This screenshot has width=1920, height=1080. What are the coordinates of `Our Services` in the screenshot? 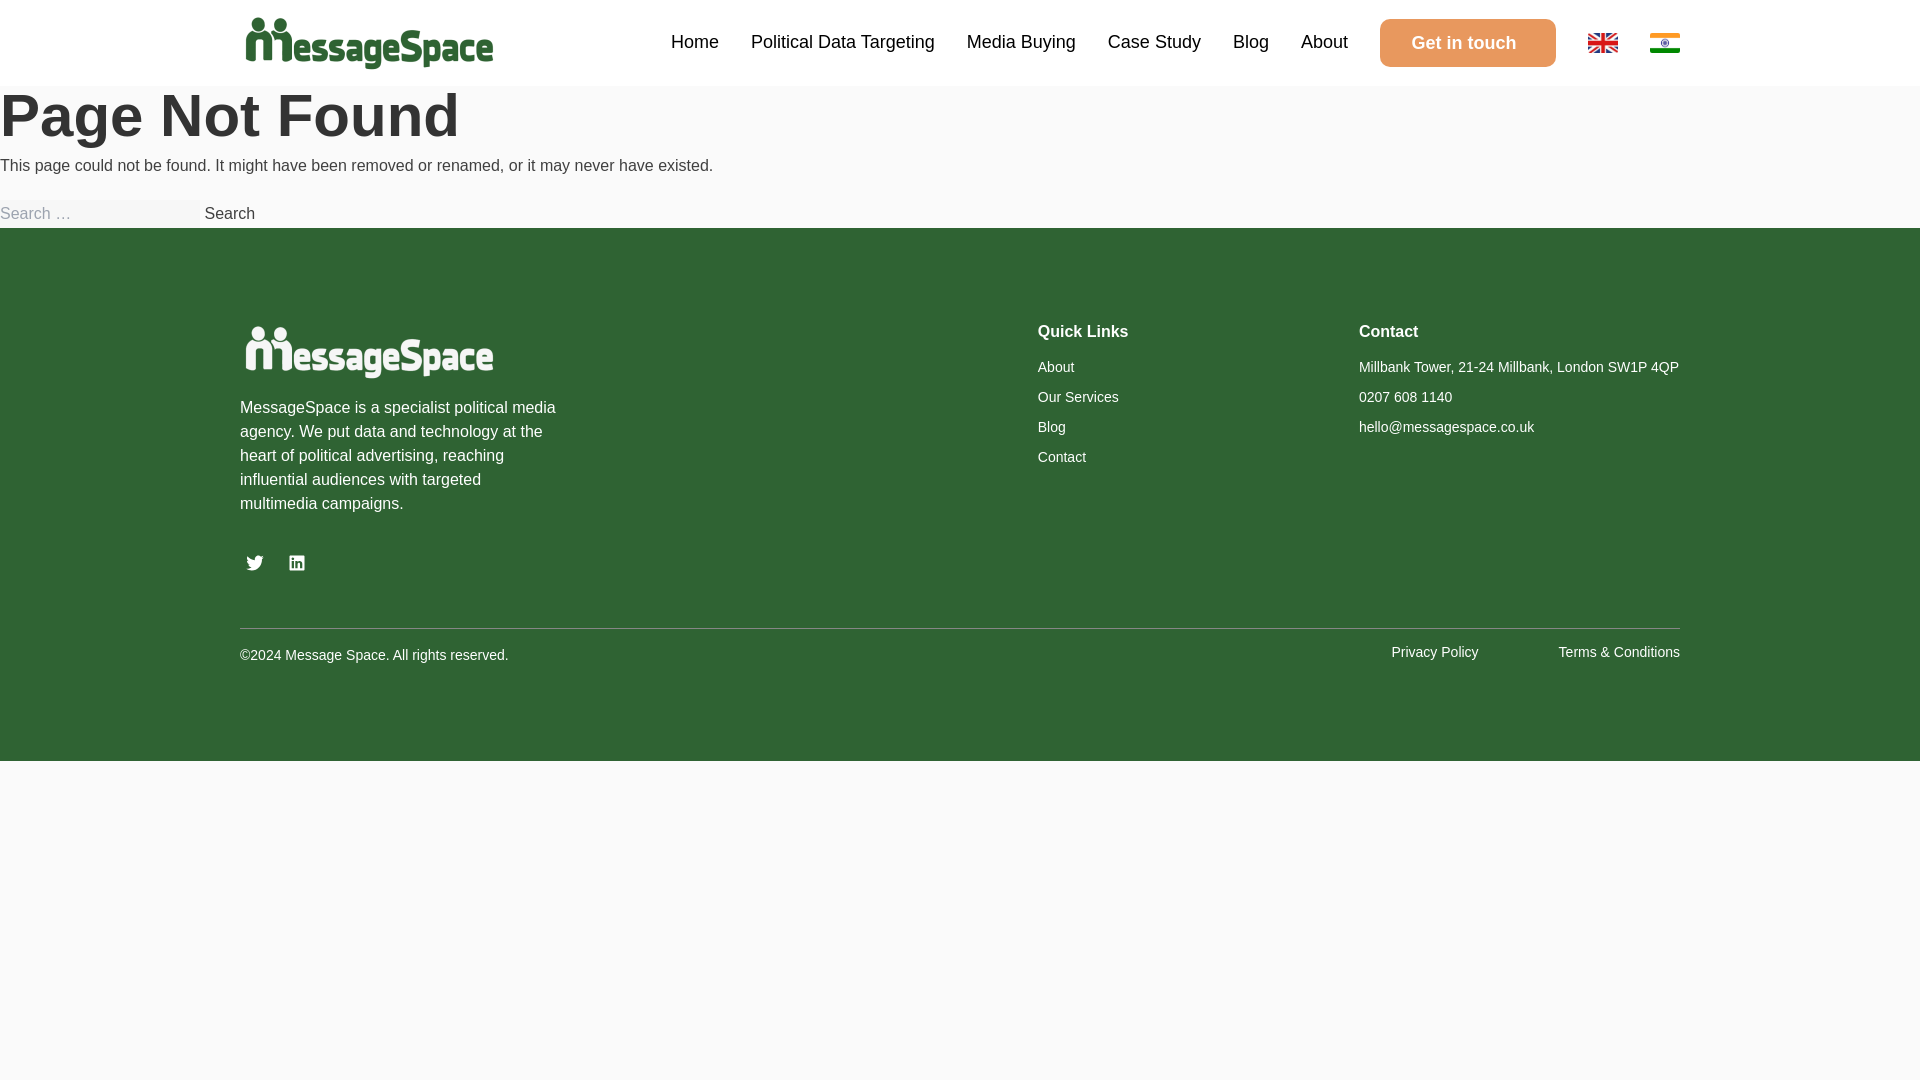 It's located at (1078, 396).